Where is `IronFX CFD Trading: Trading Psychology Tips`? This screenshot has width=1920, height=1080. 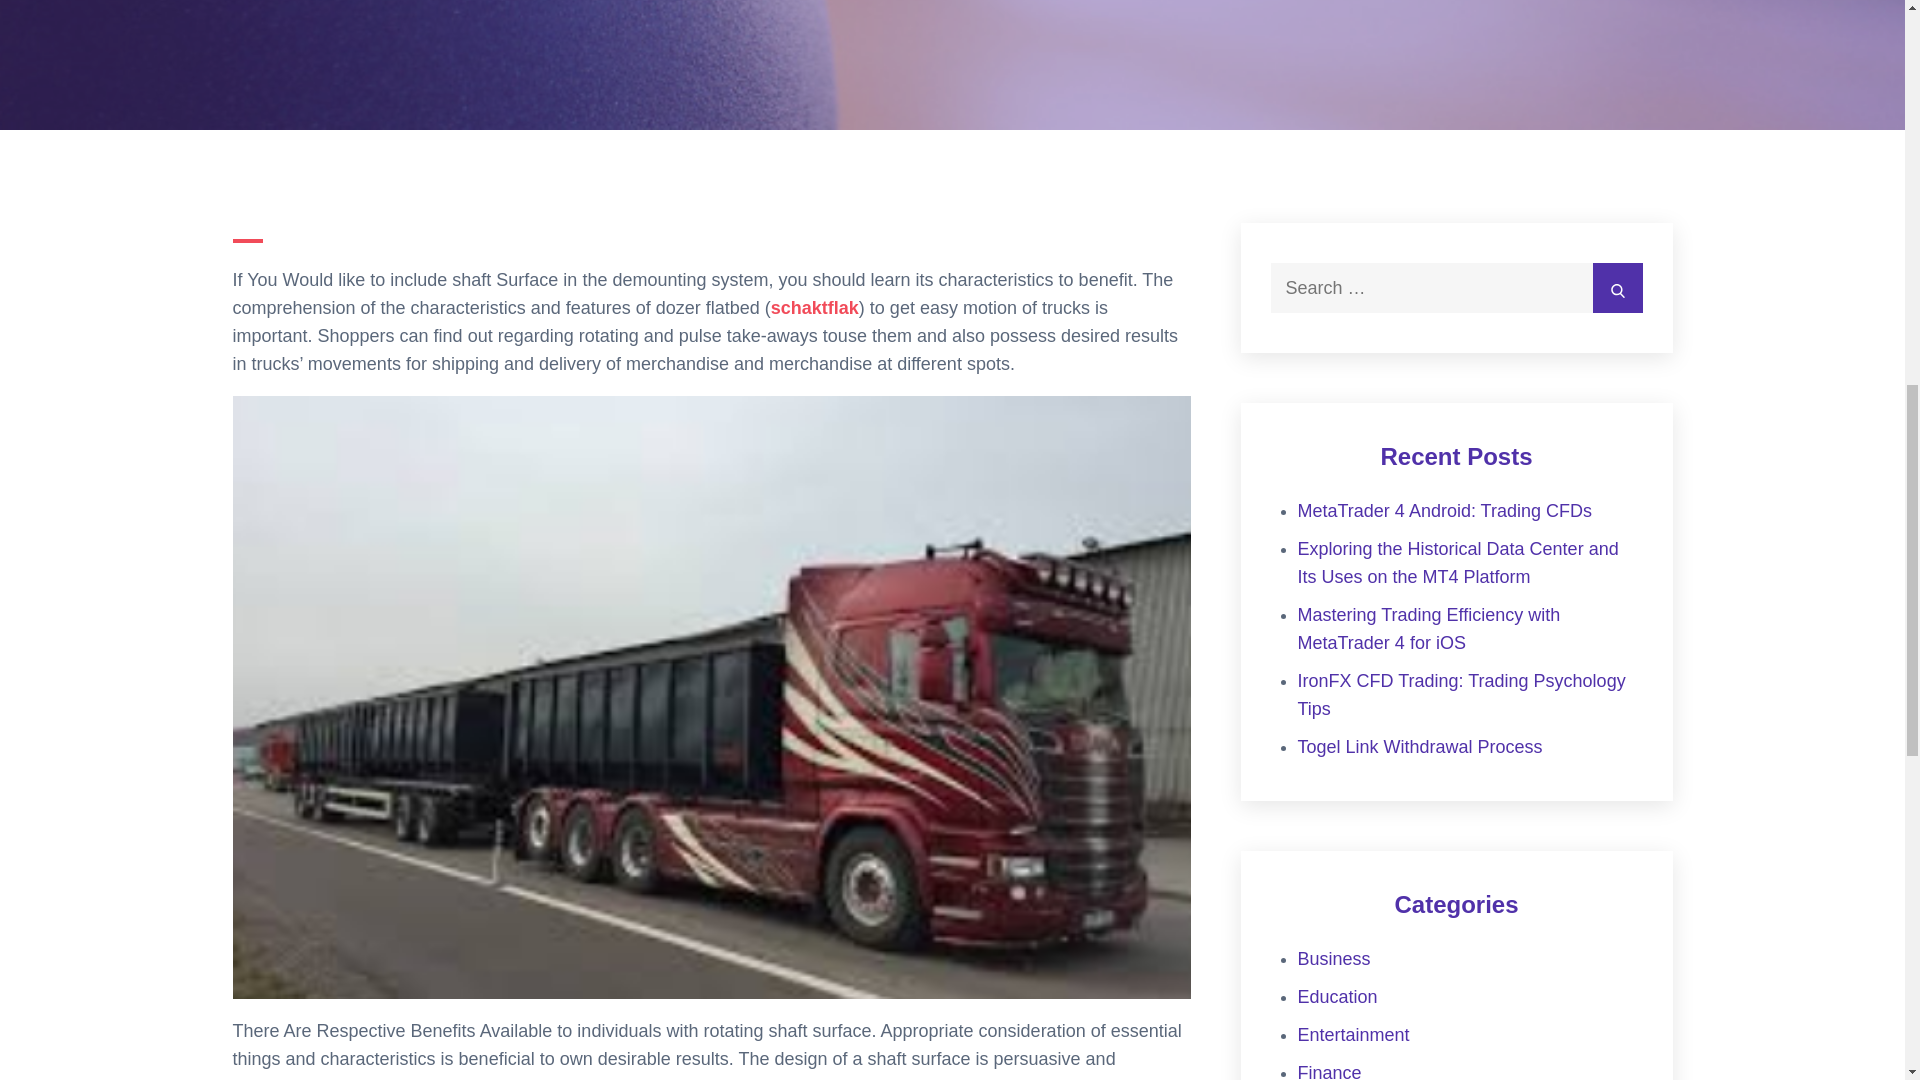
IronFX CFD Trading: Trading Psychology Tips is located at coordinates (1462, 694).